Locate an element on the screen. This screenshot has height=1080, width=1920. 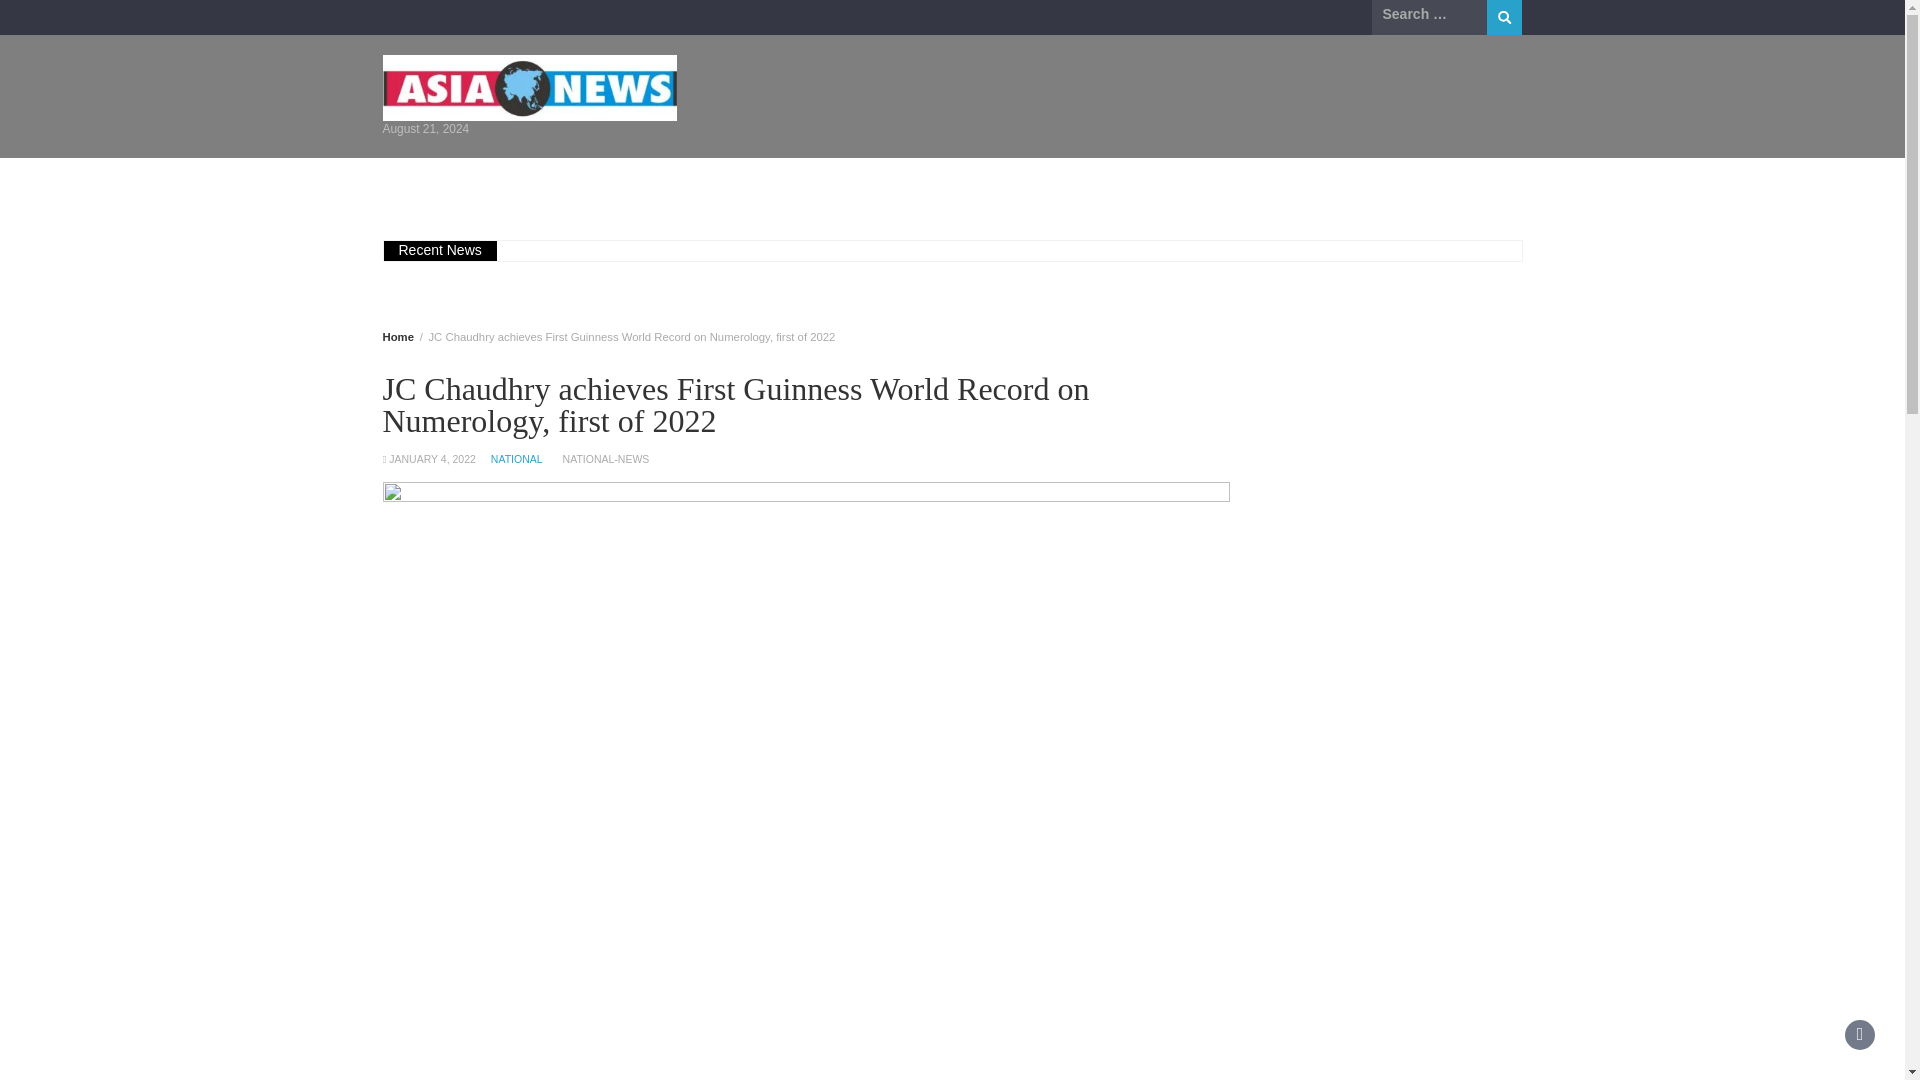
Business is located at coordinates (520, 184).